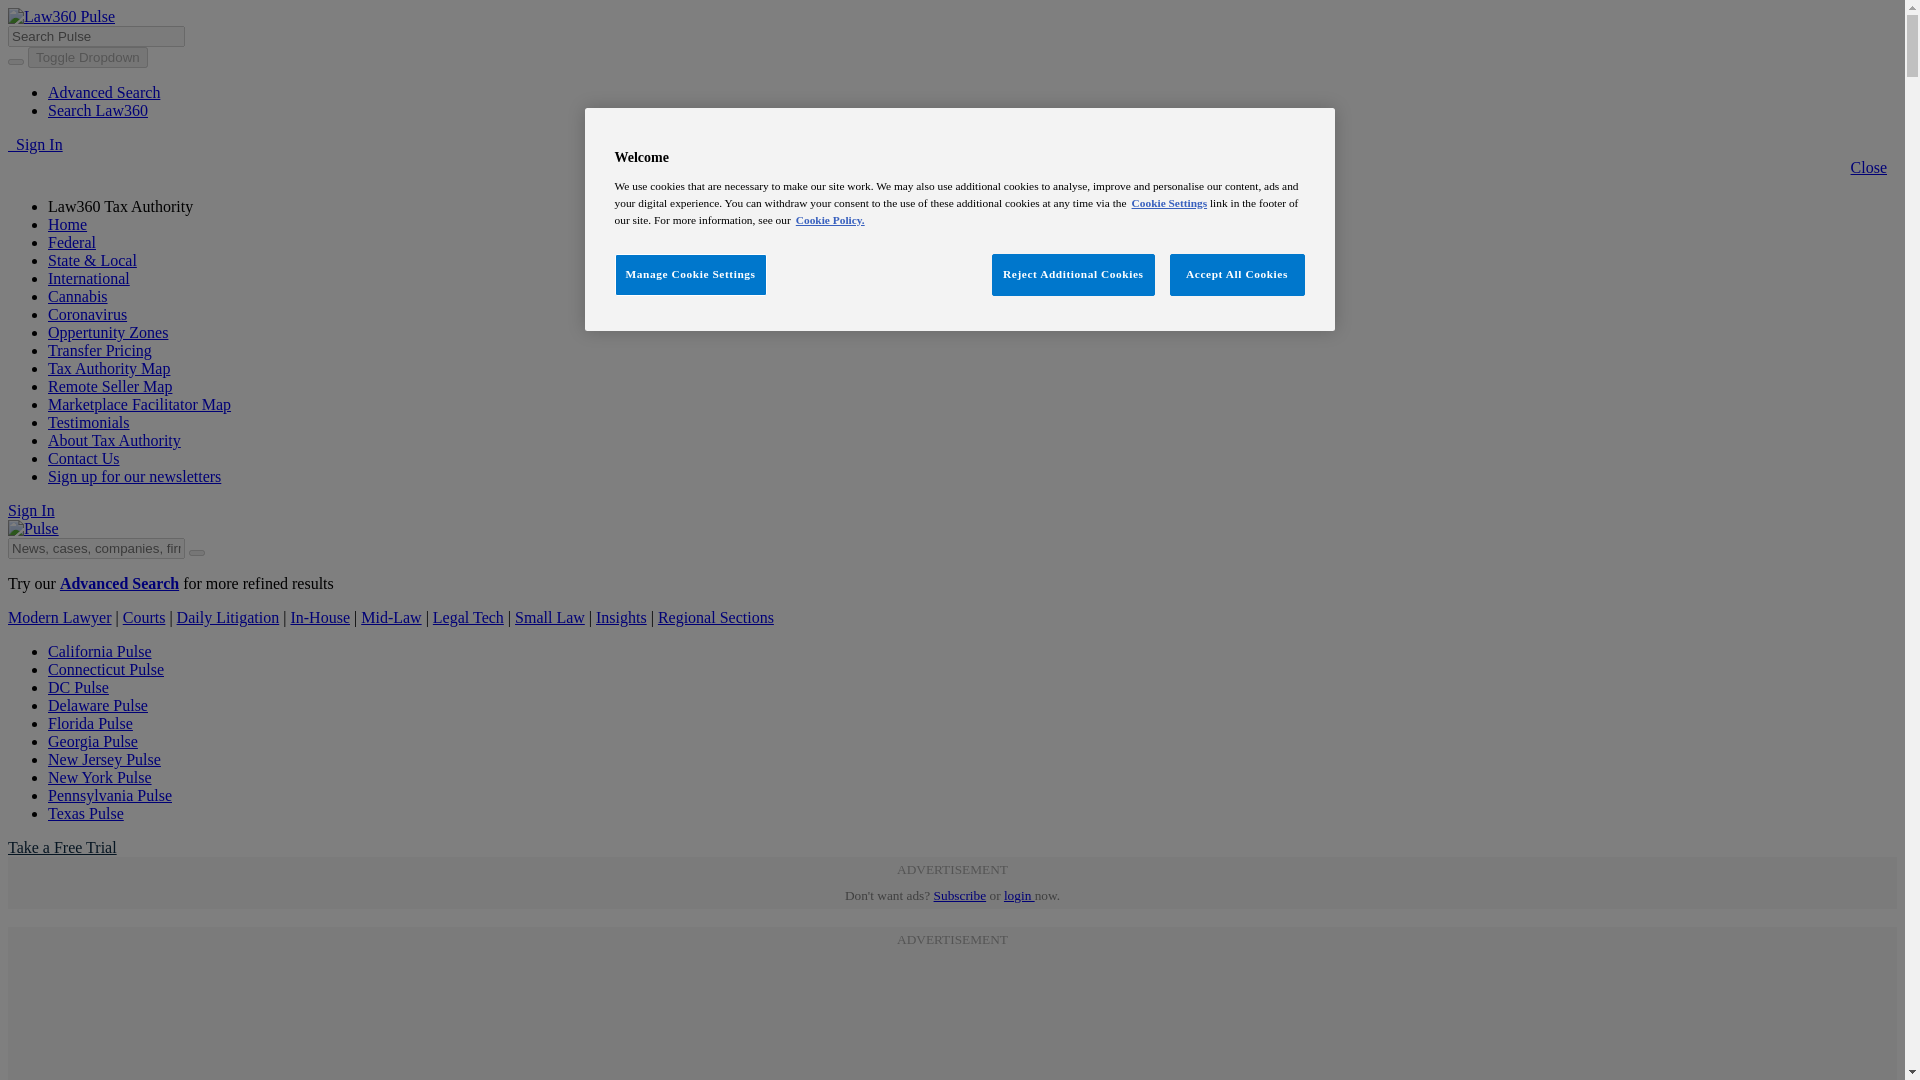  What do you see at coordinates (134, 476) in the screenshot?
I see `Sign up for our newsletters` at bounding box center [134, 476].